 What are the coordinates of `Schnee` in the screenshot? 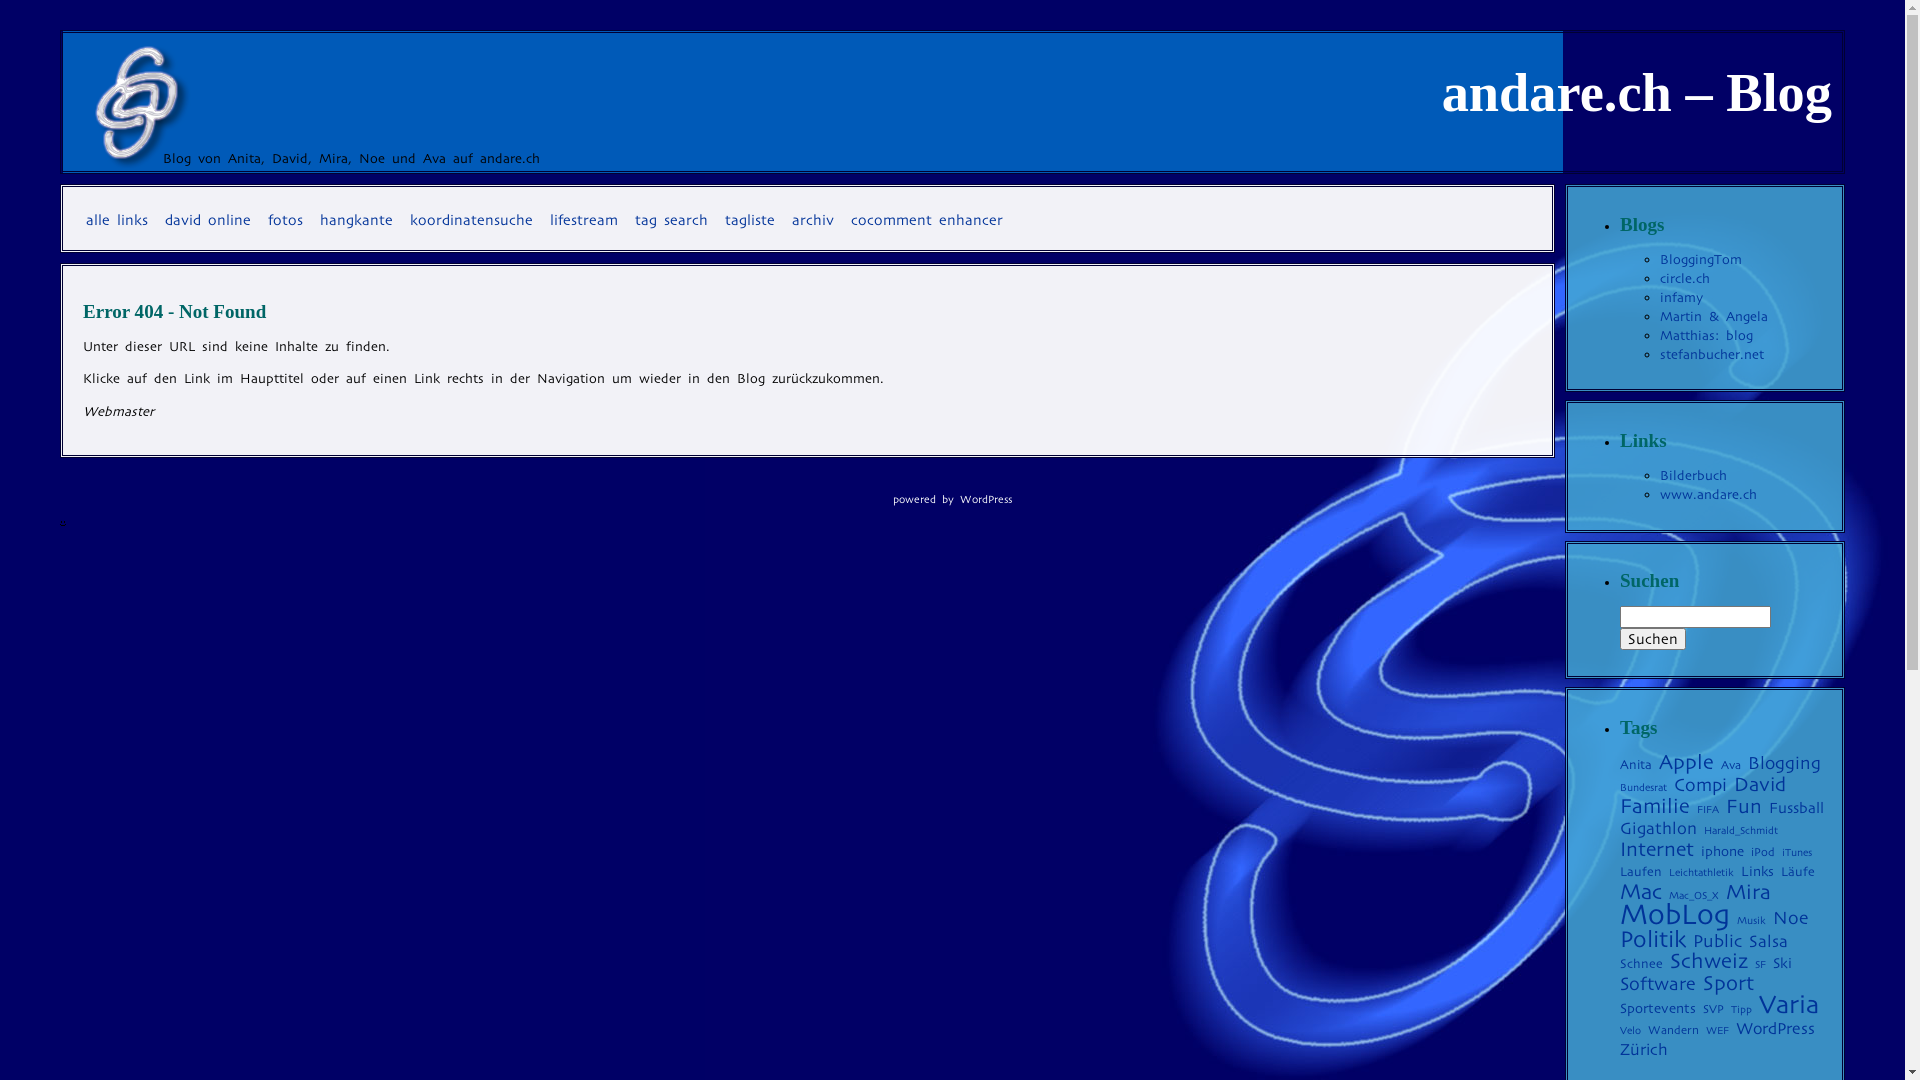 It's located at (1642, 964).